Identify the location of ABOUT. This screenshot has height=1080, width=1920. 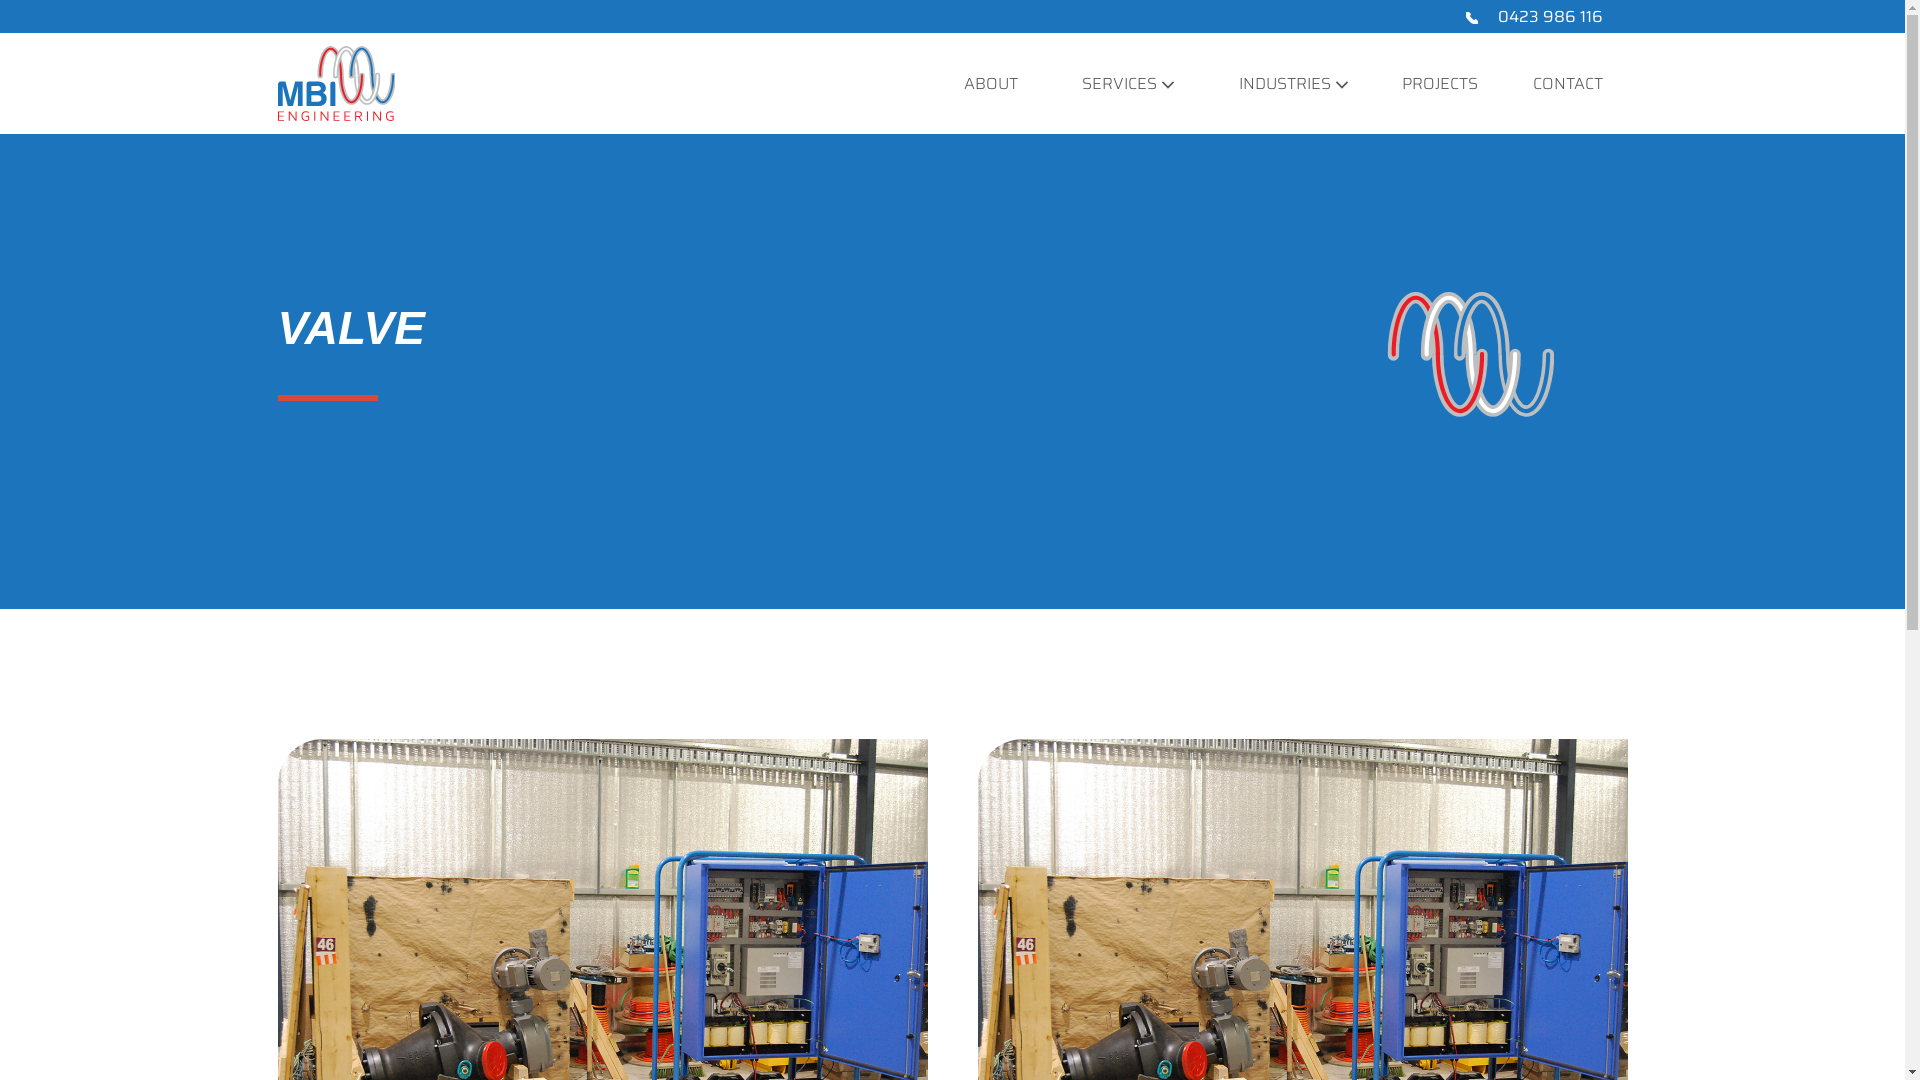
(991, 84).